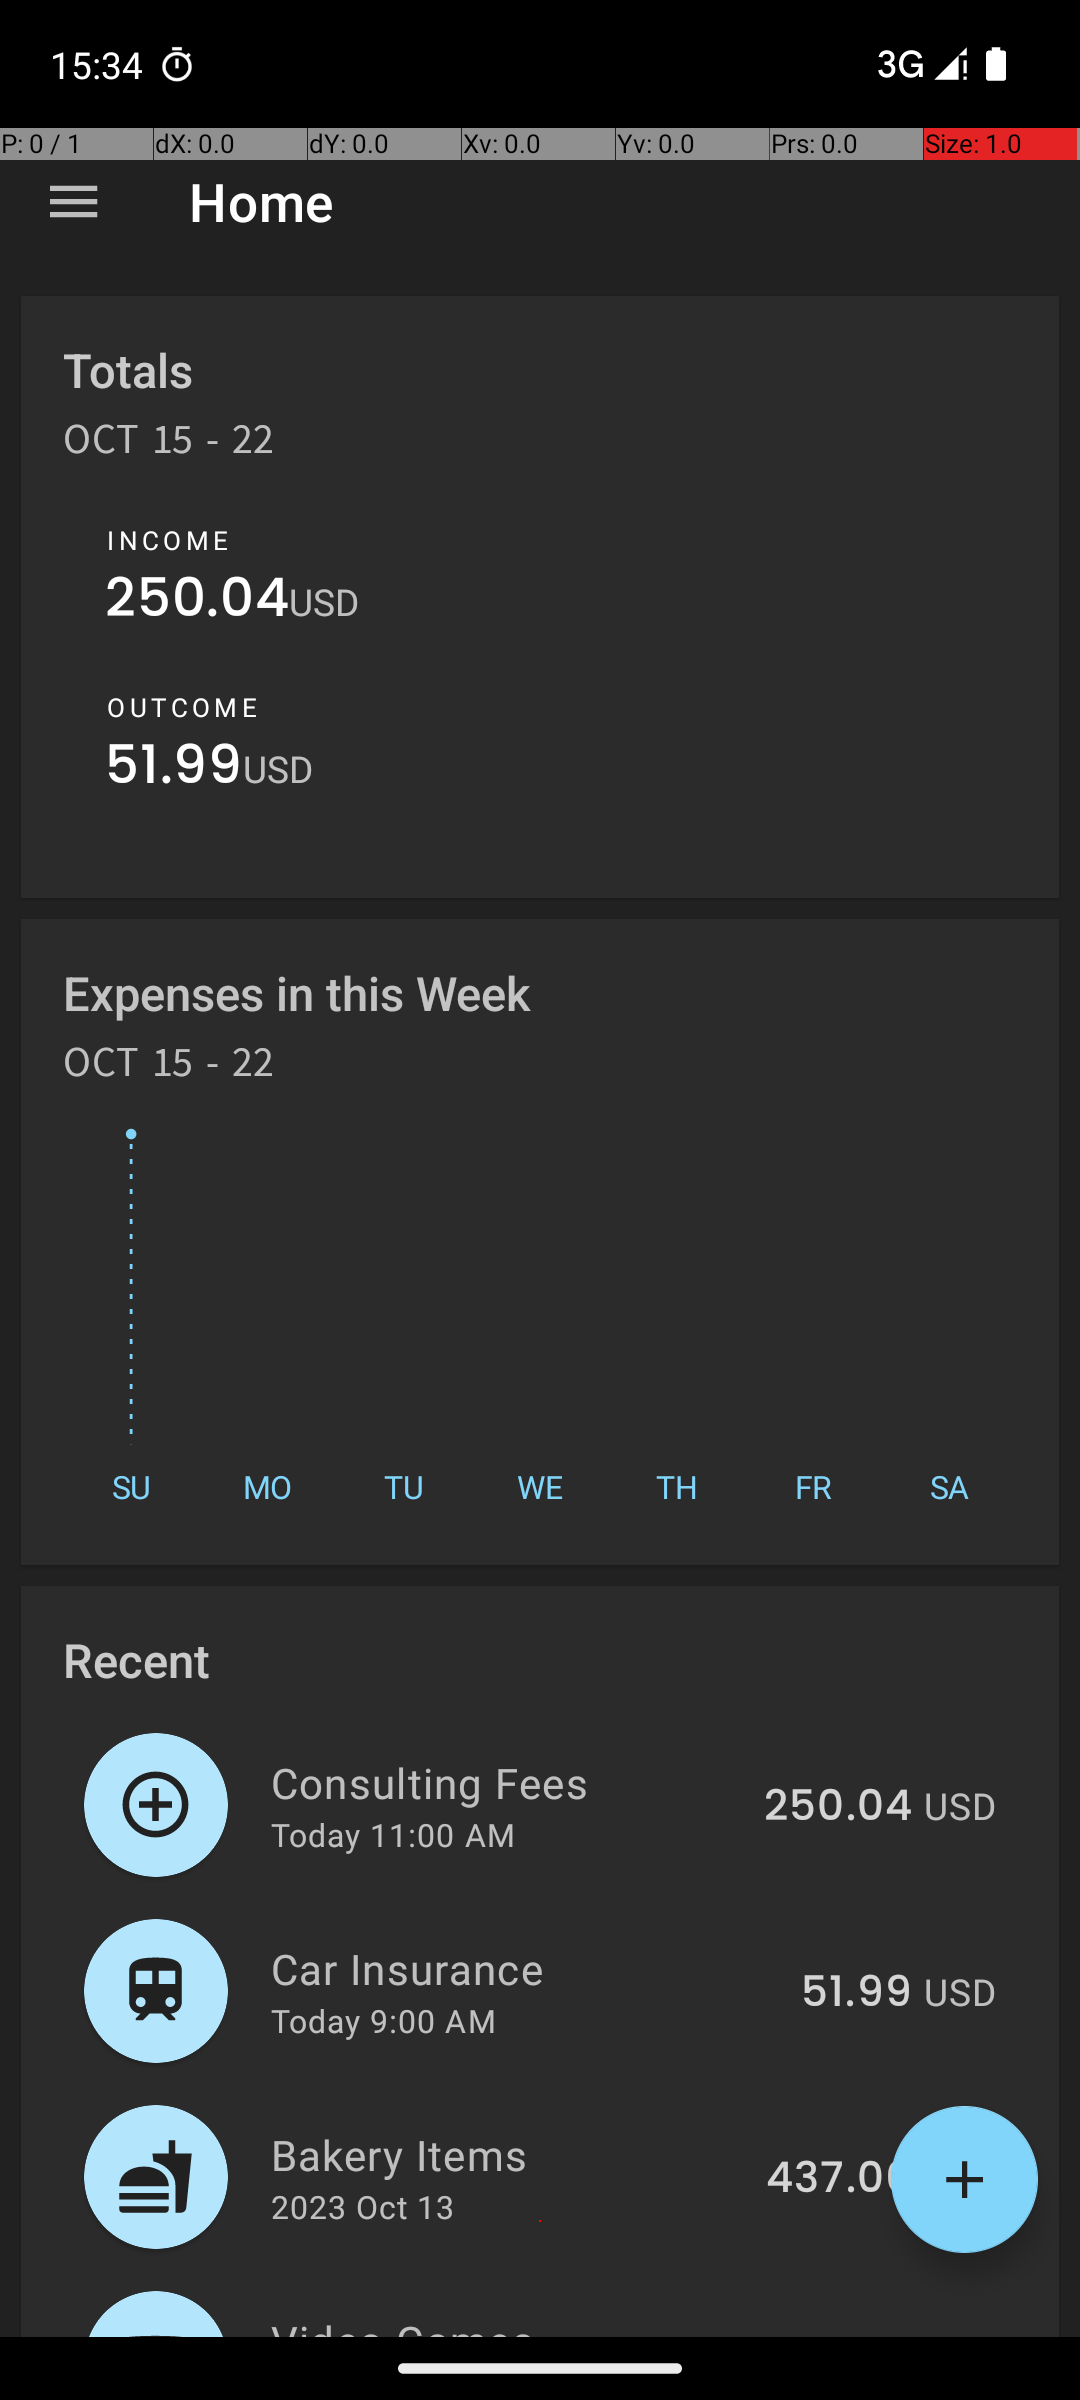 The height and width of the screenshot is (2400, 1080). What do you see at coordinates (852, 2334) in the screenshot?
I see `197.12` at bounding box center [852, 2334].